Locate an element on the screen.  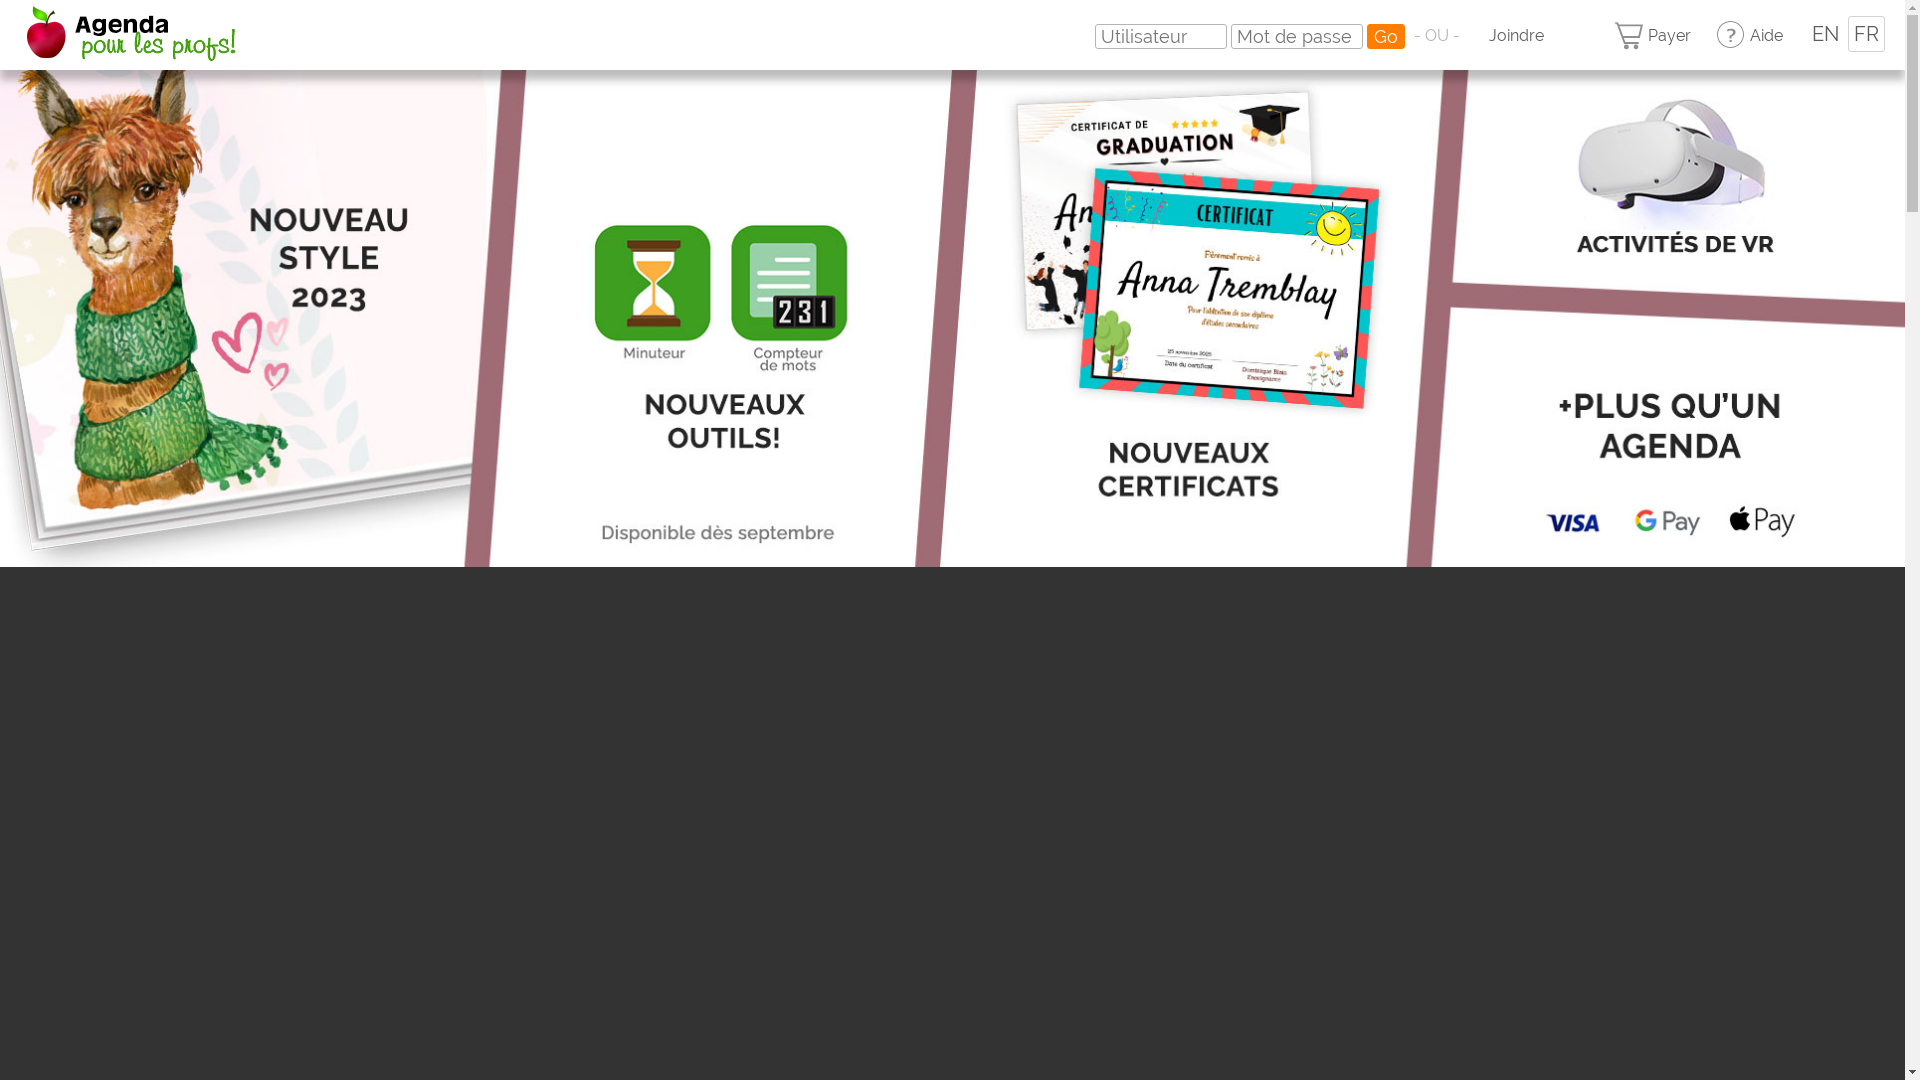
Joindre is located at coordinates (1504, 36).